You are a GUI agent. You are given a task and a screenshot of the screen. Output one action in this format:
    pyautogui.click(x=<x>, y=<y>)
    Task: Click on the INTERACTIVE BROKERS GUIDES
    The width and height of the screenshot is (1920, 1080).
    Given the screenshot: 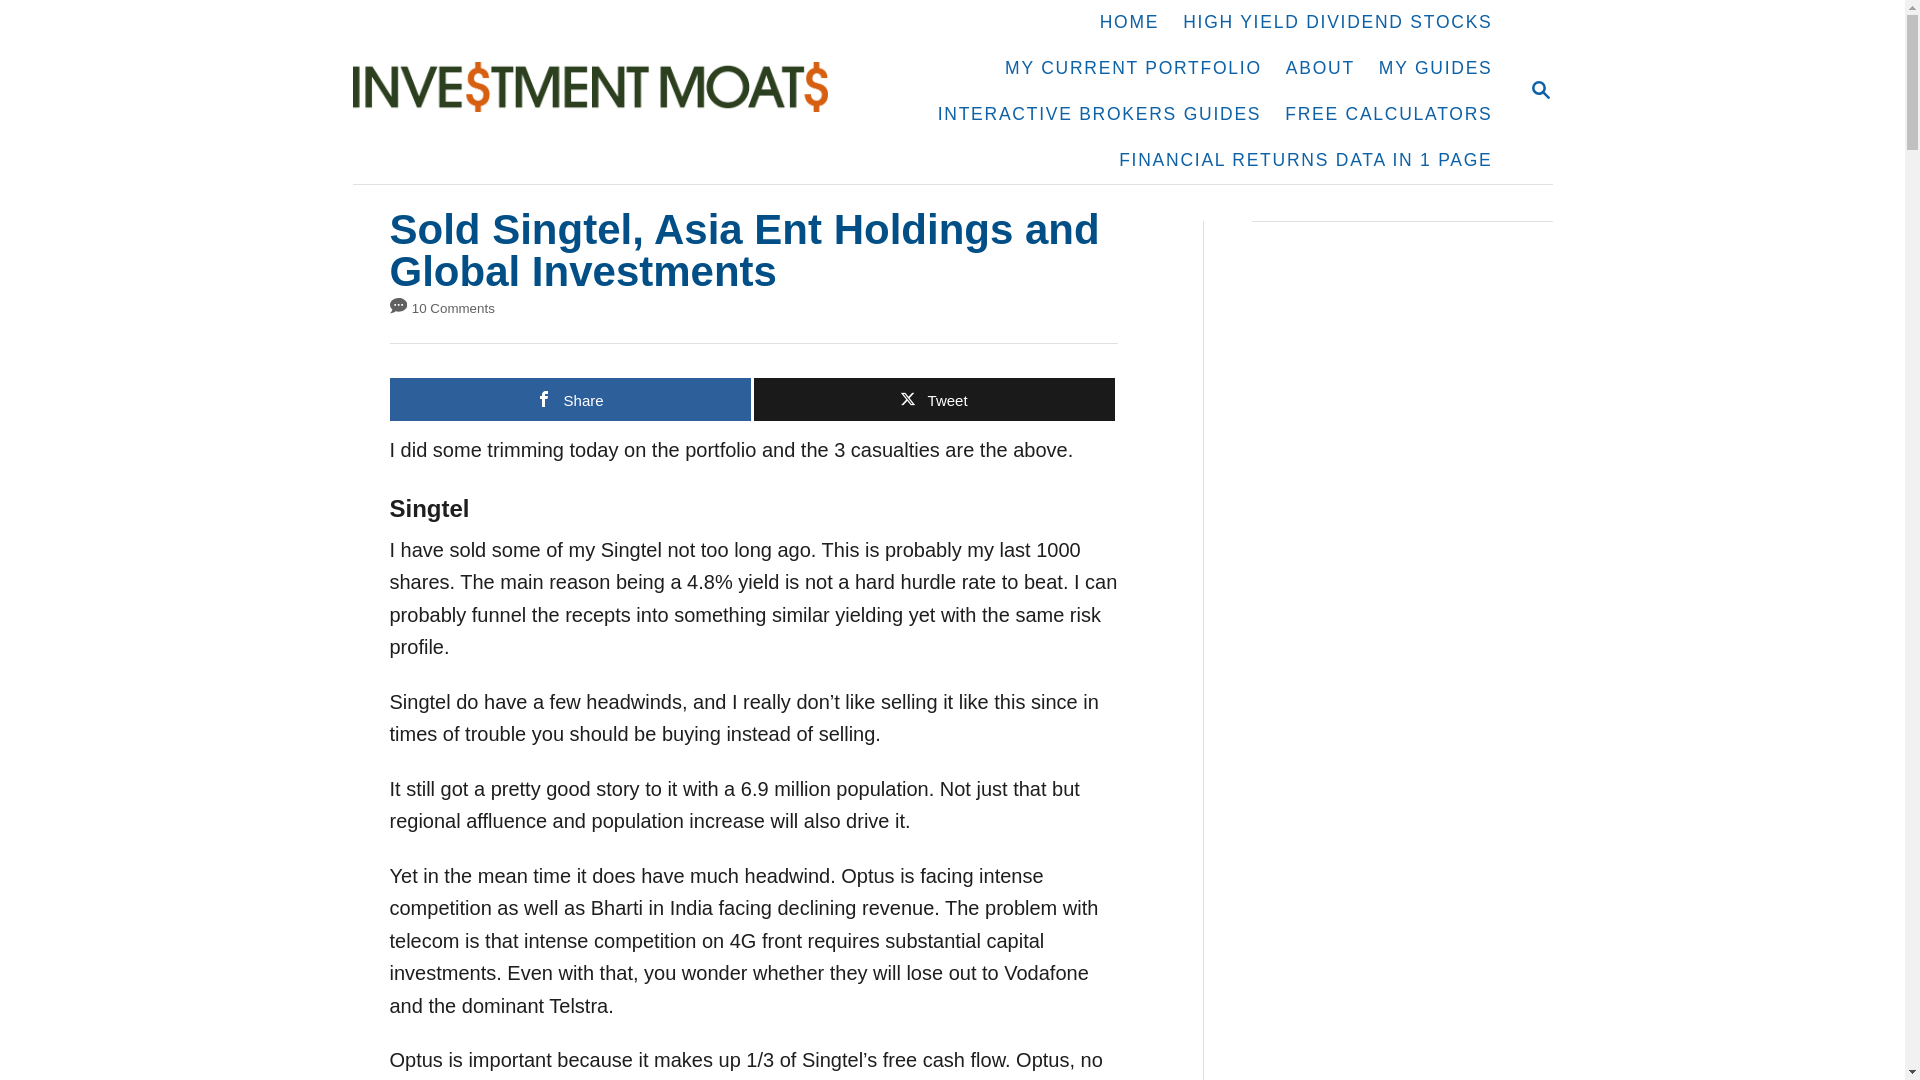 What is the action you would take?
    pyautogui.click(x=1320, y=68)
    